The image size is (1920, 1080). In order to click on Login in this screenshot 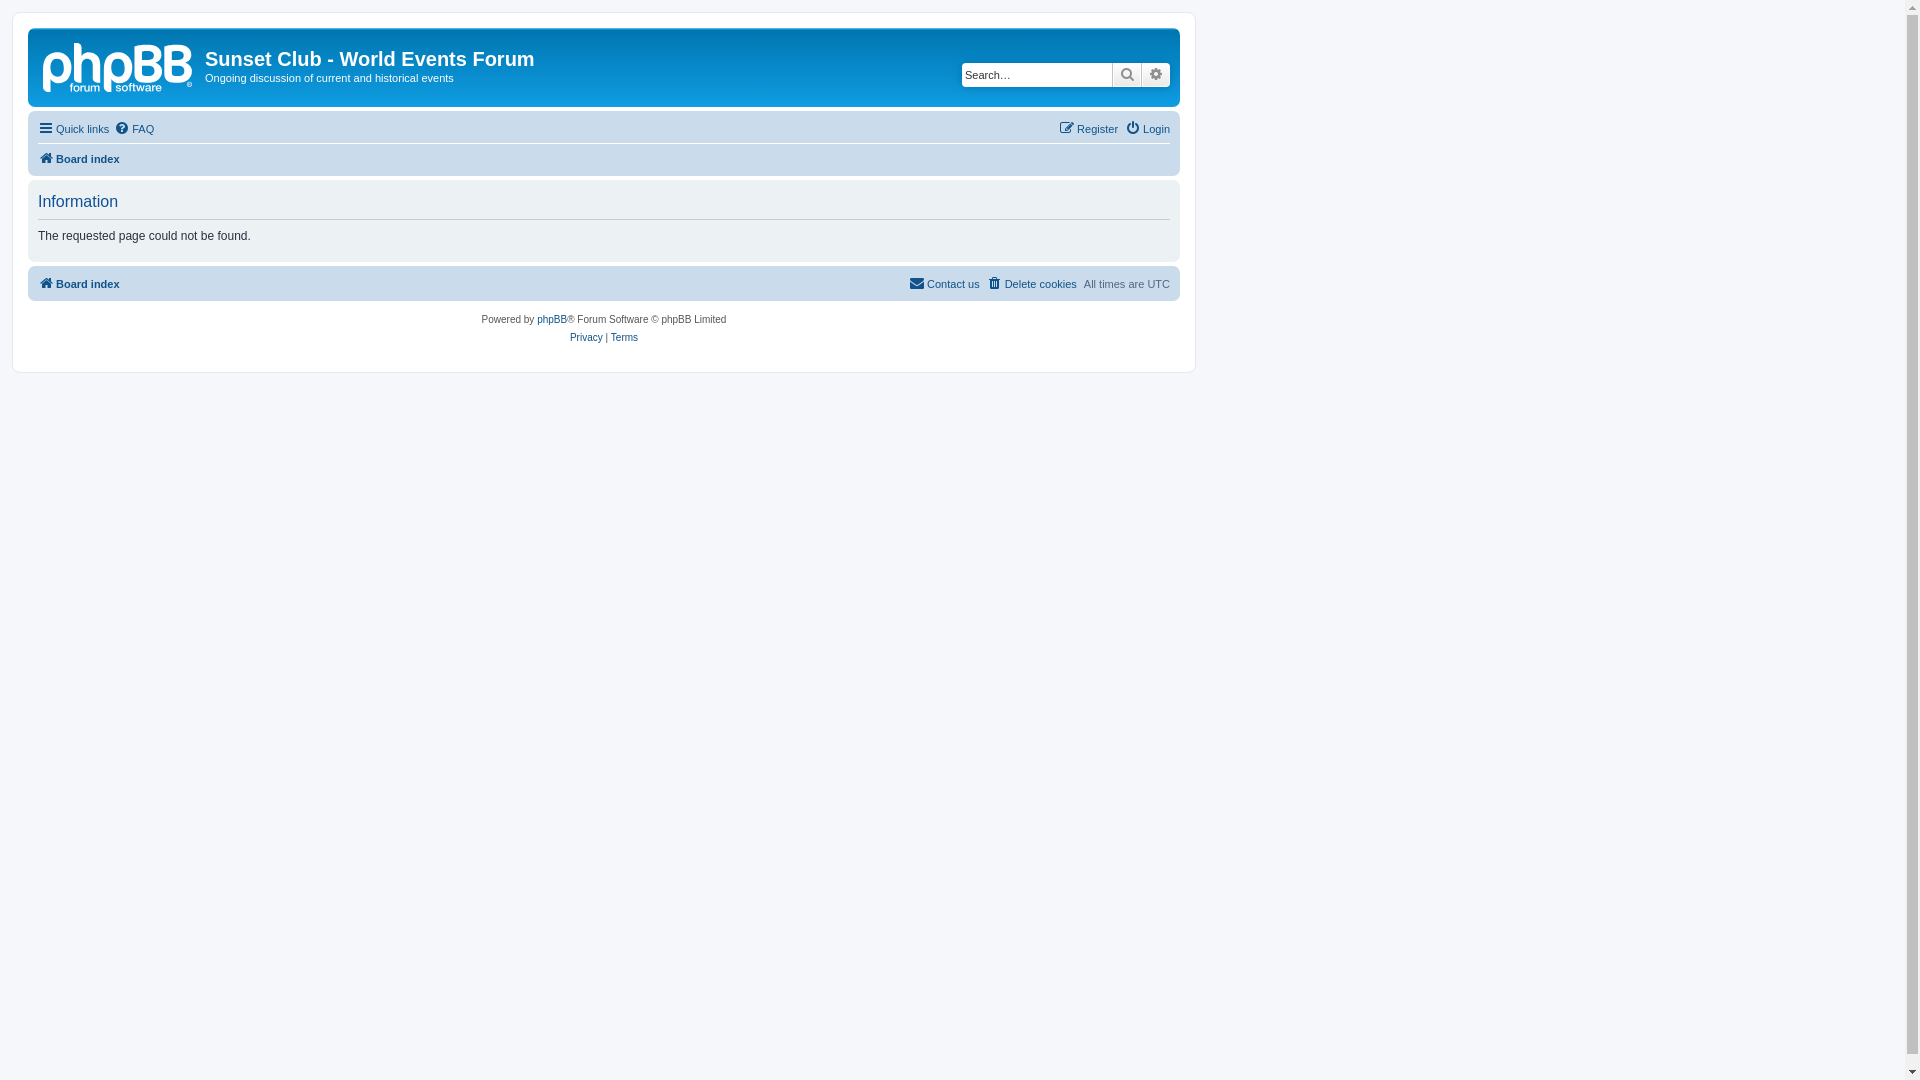, I will do `click(1148, 129)`.